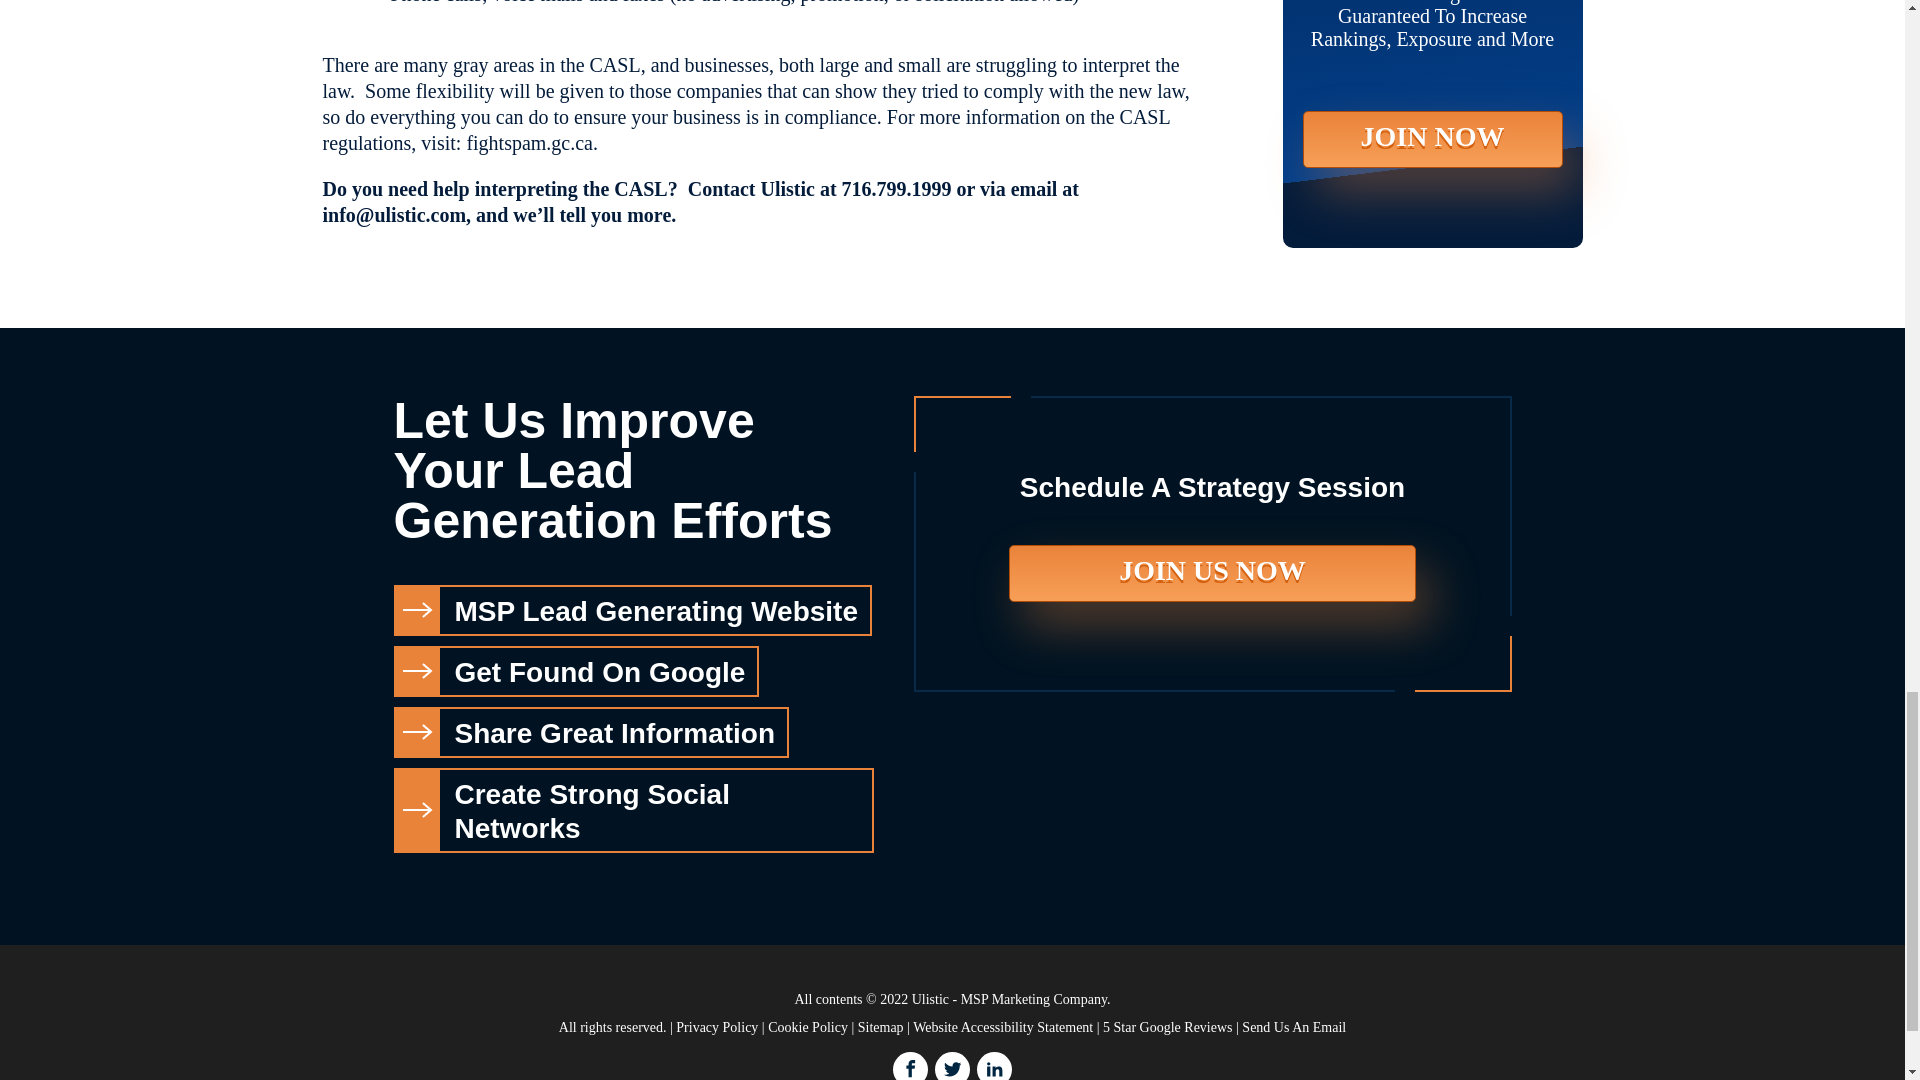 The height and width of the screenshot is (1080, 1920). What do you see at coordinates (1212, 573) in the screenshot?
I see `JOIN US NOW` at bounding box center [1212, 573].